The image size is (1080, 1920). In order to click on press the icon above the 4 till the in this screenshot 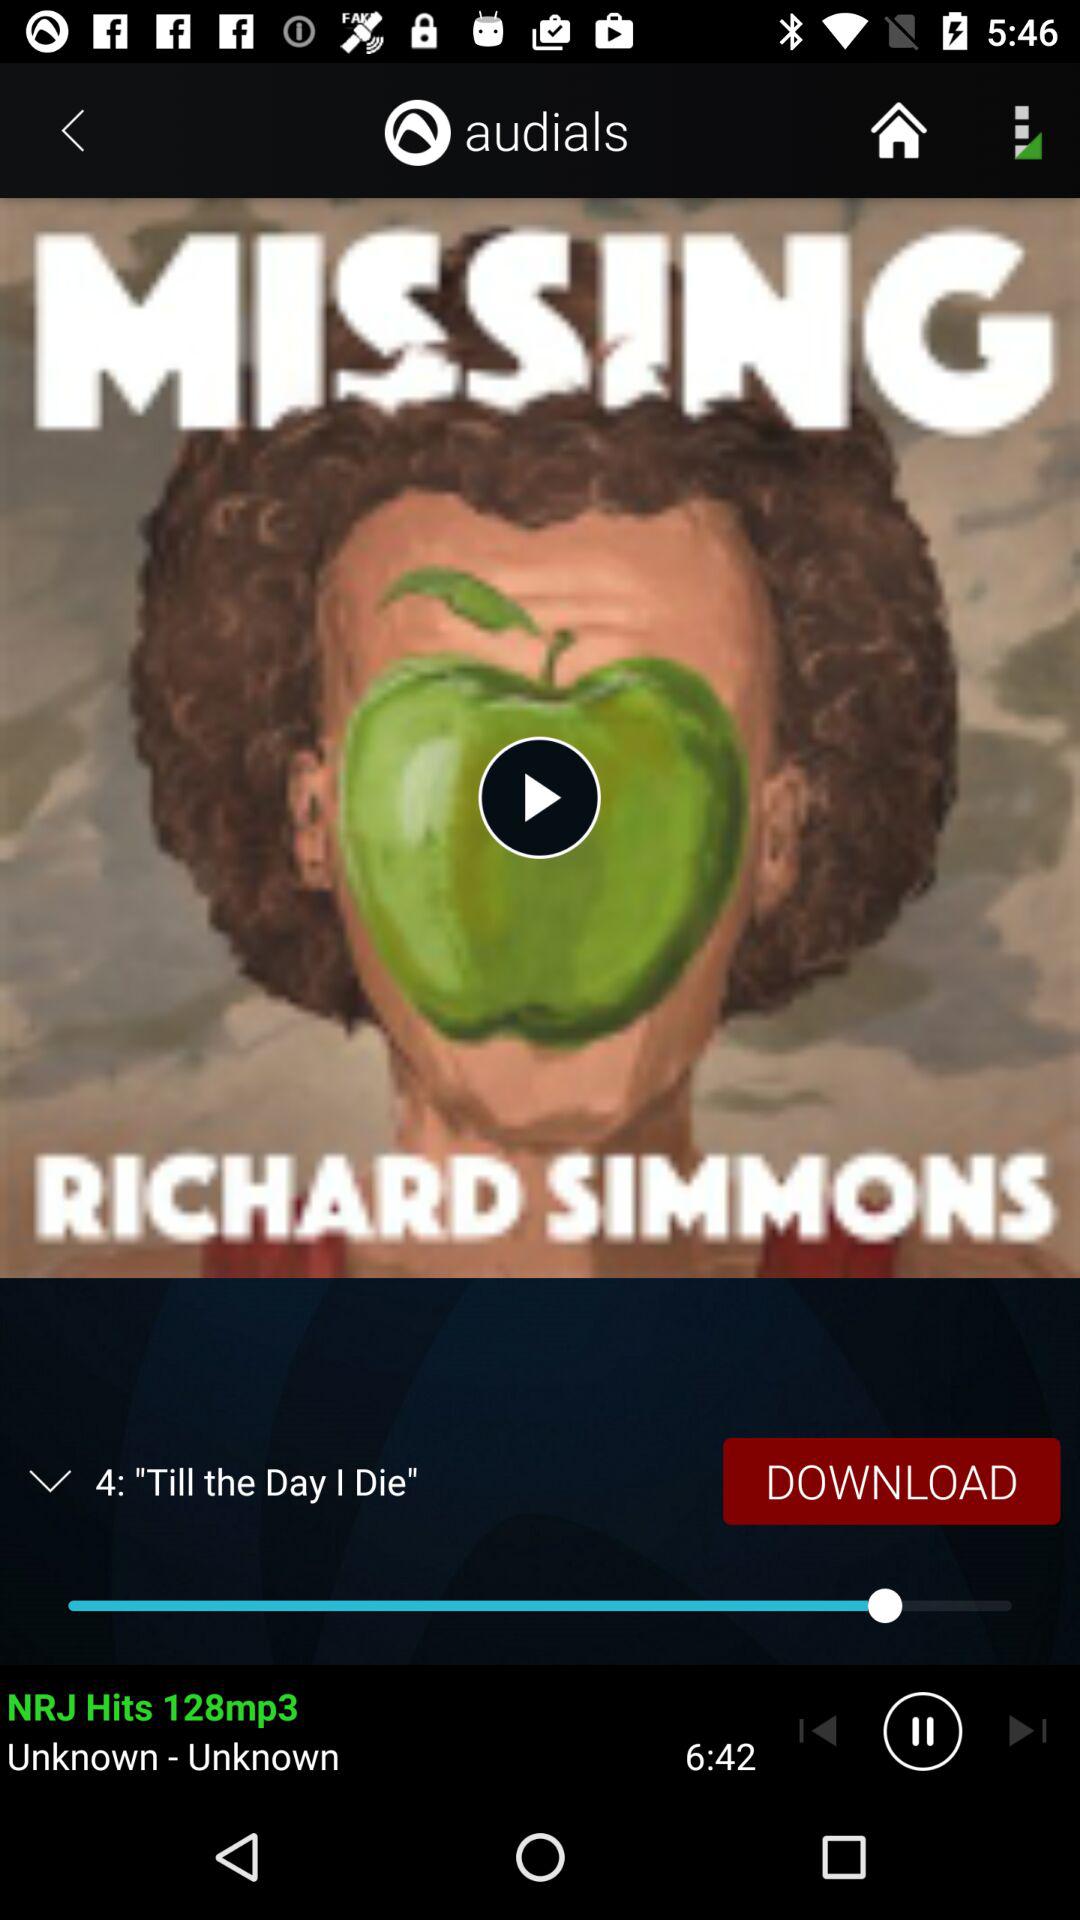, I will do `click(539, 797)`.